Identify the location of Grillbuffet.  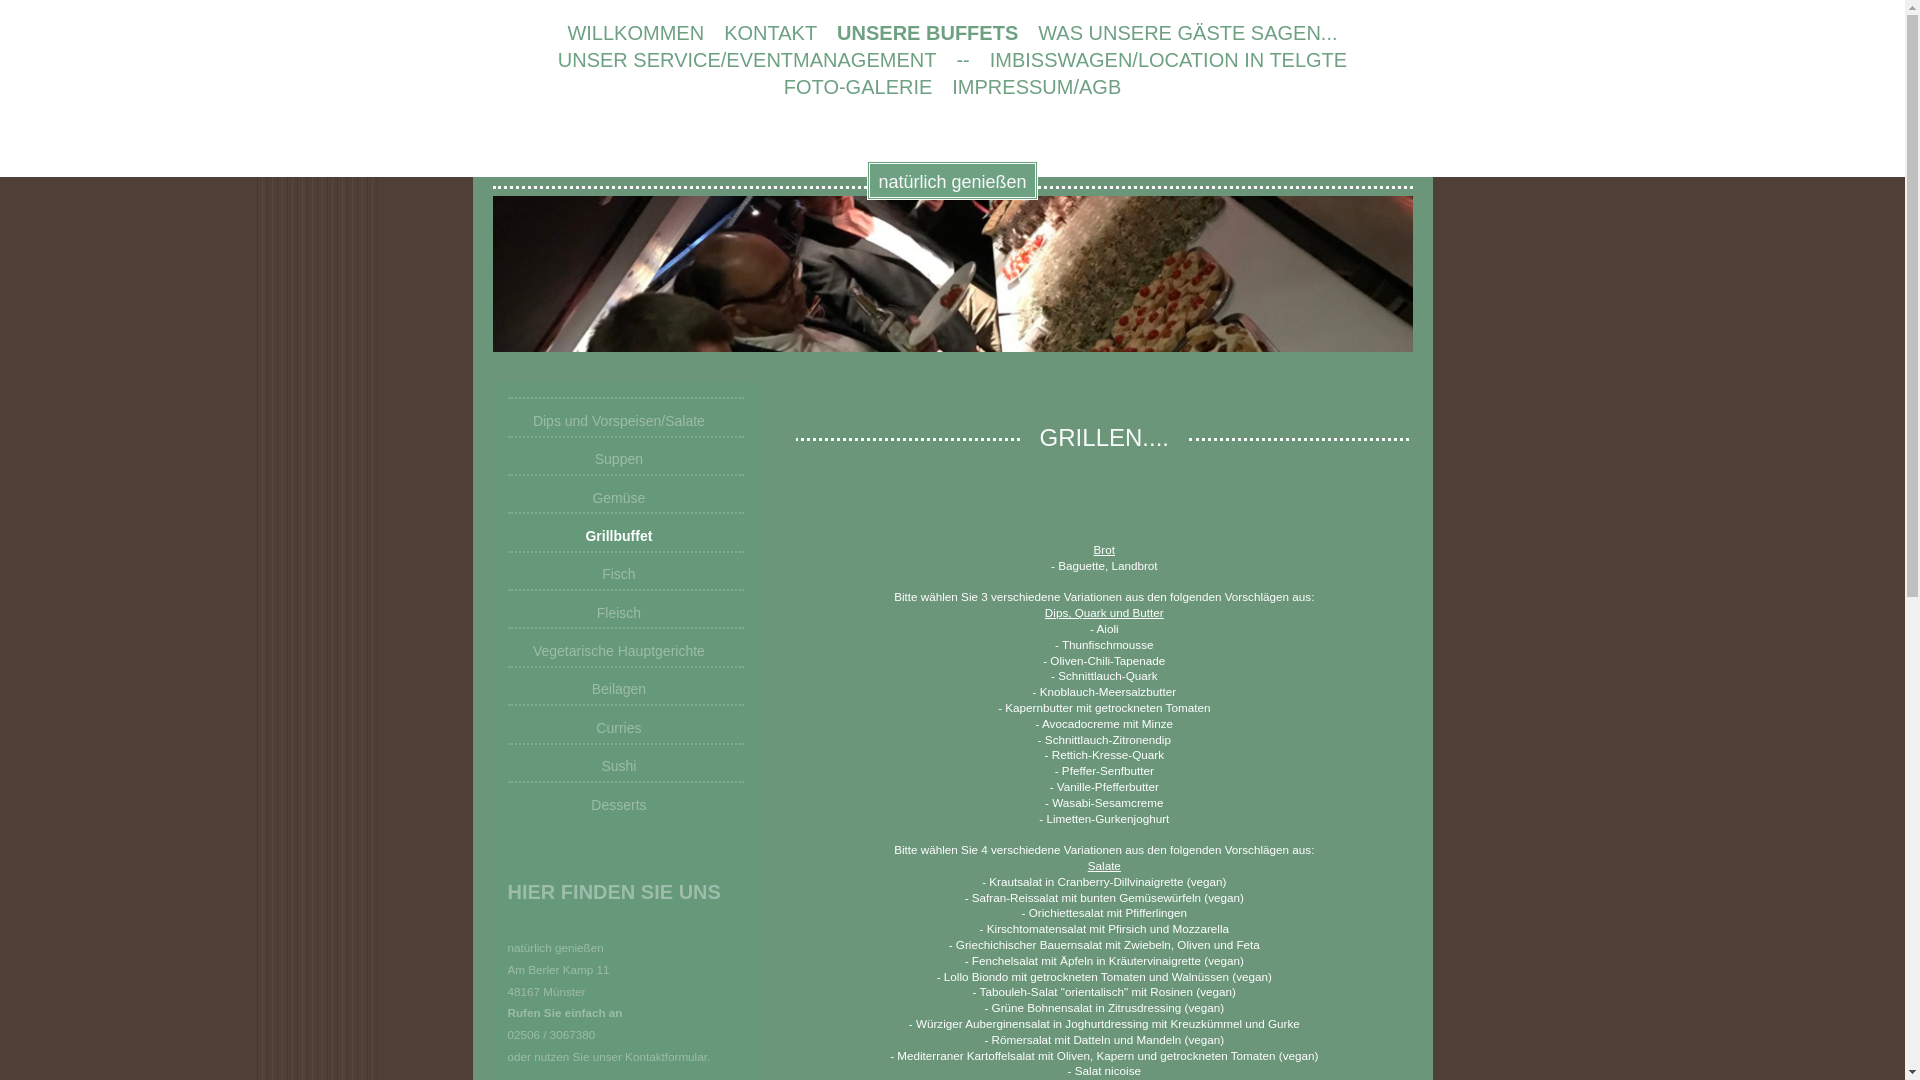
(626, 536).